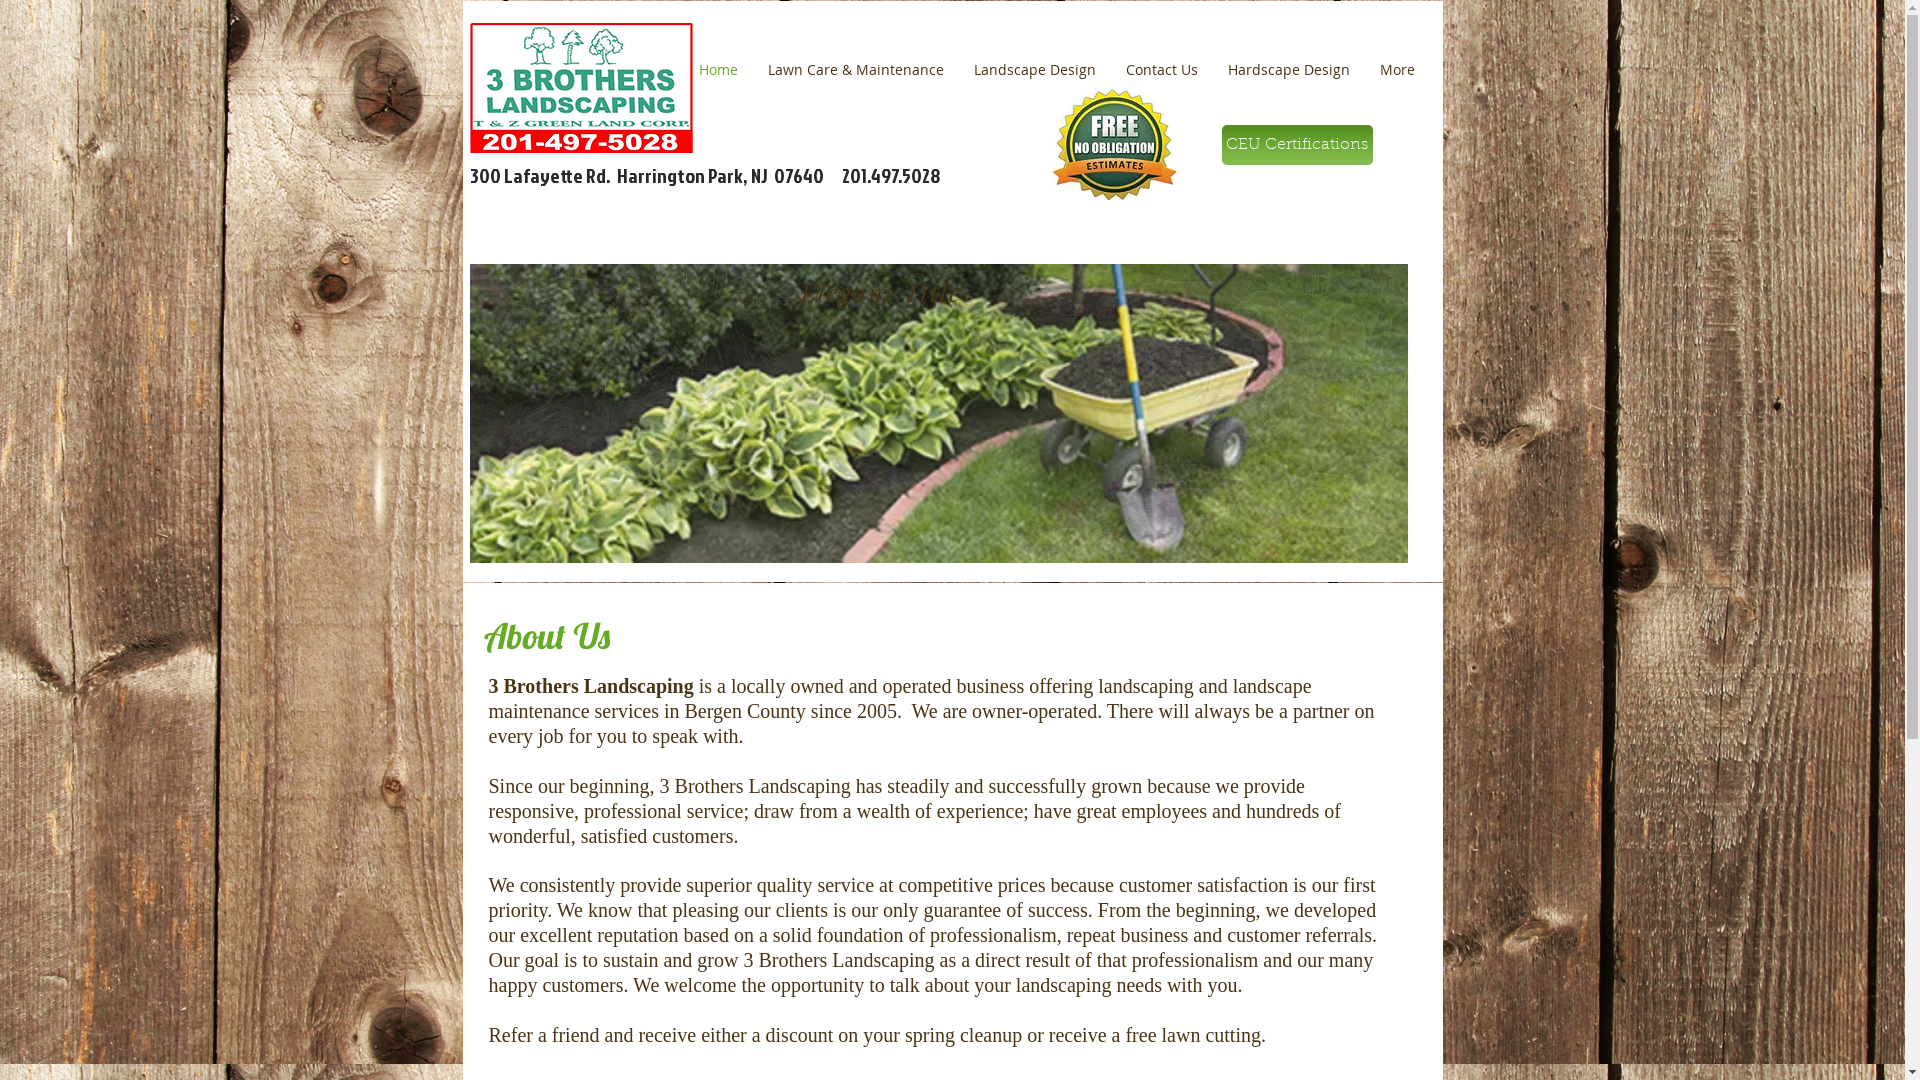  I want to click on Contact Us, so click(1161, 70).